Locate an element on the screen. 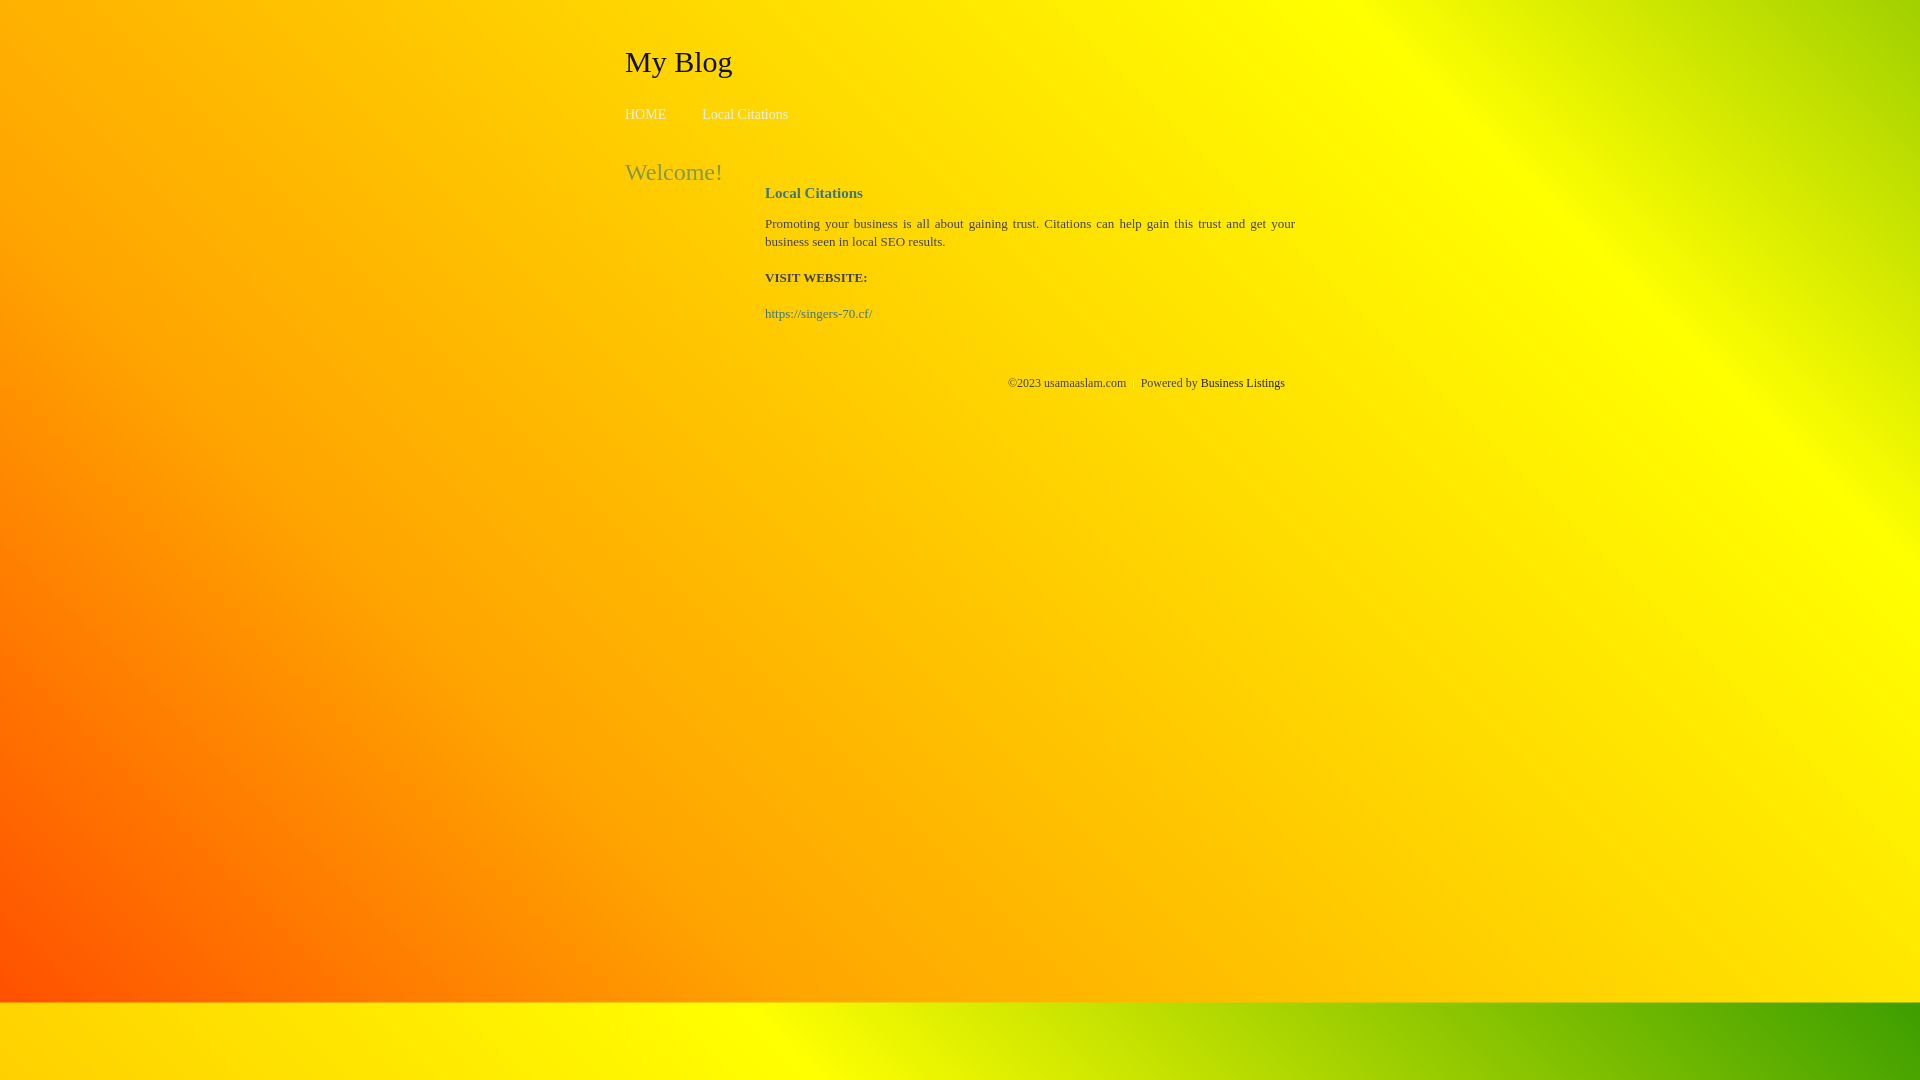  Business Listings is located at coordinates (1243, 383).